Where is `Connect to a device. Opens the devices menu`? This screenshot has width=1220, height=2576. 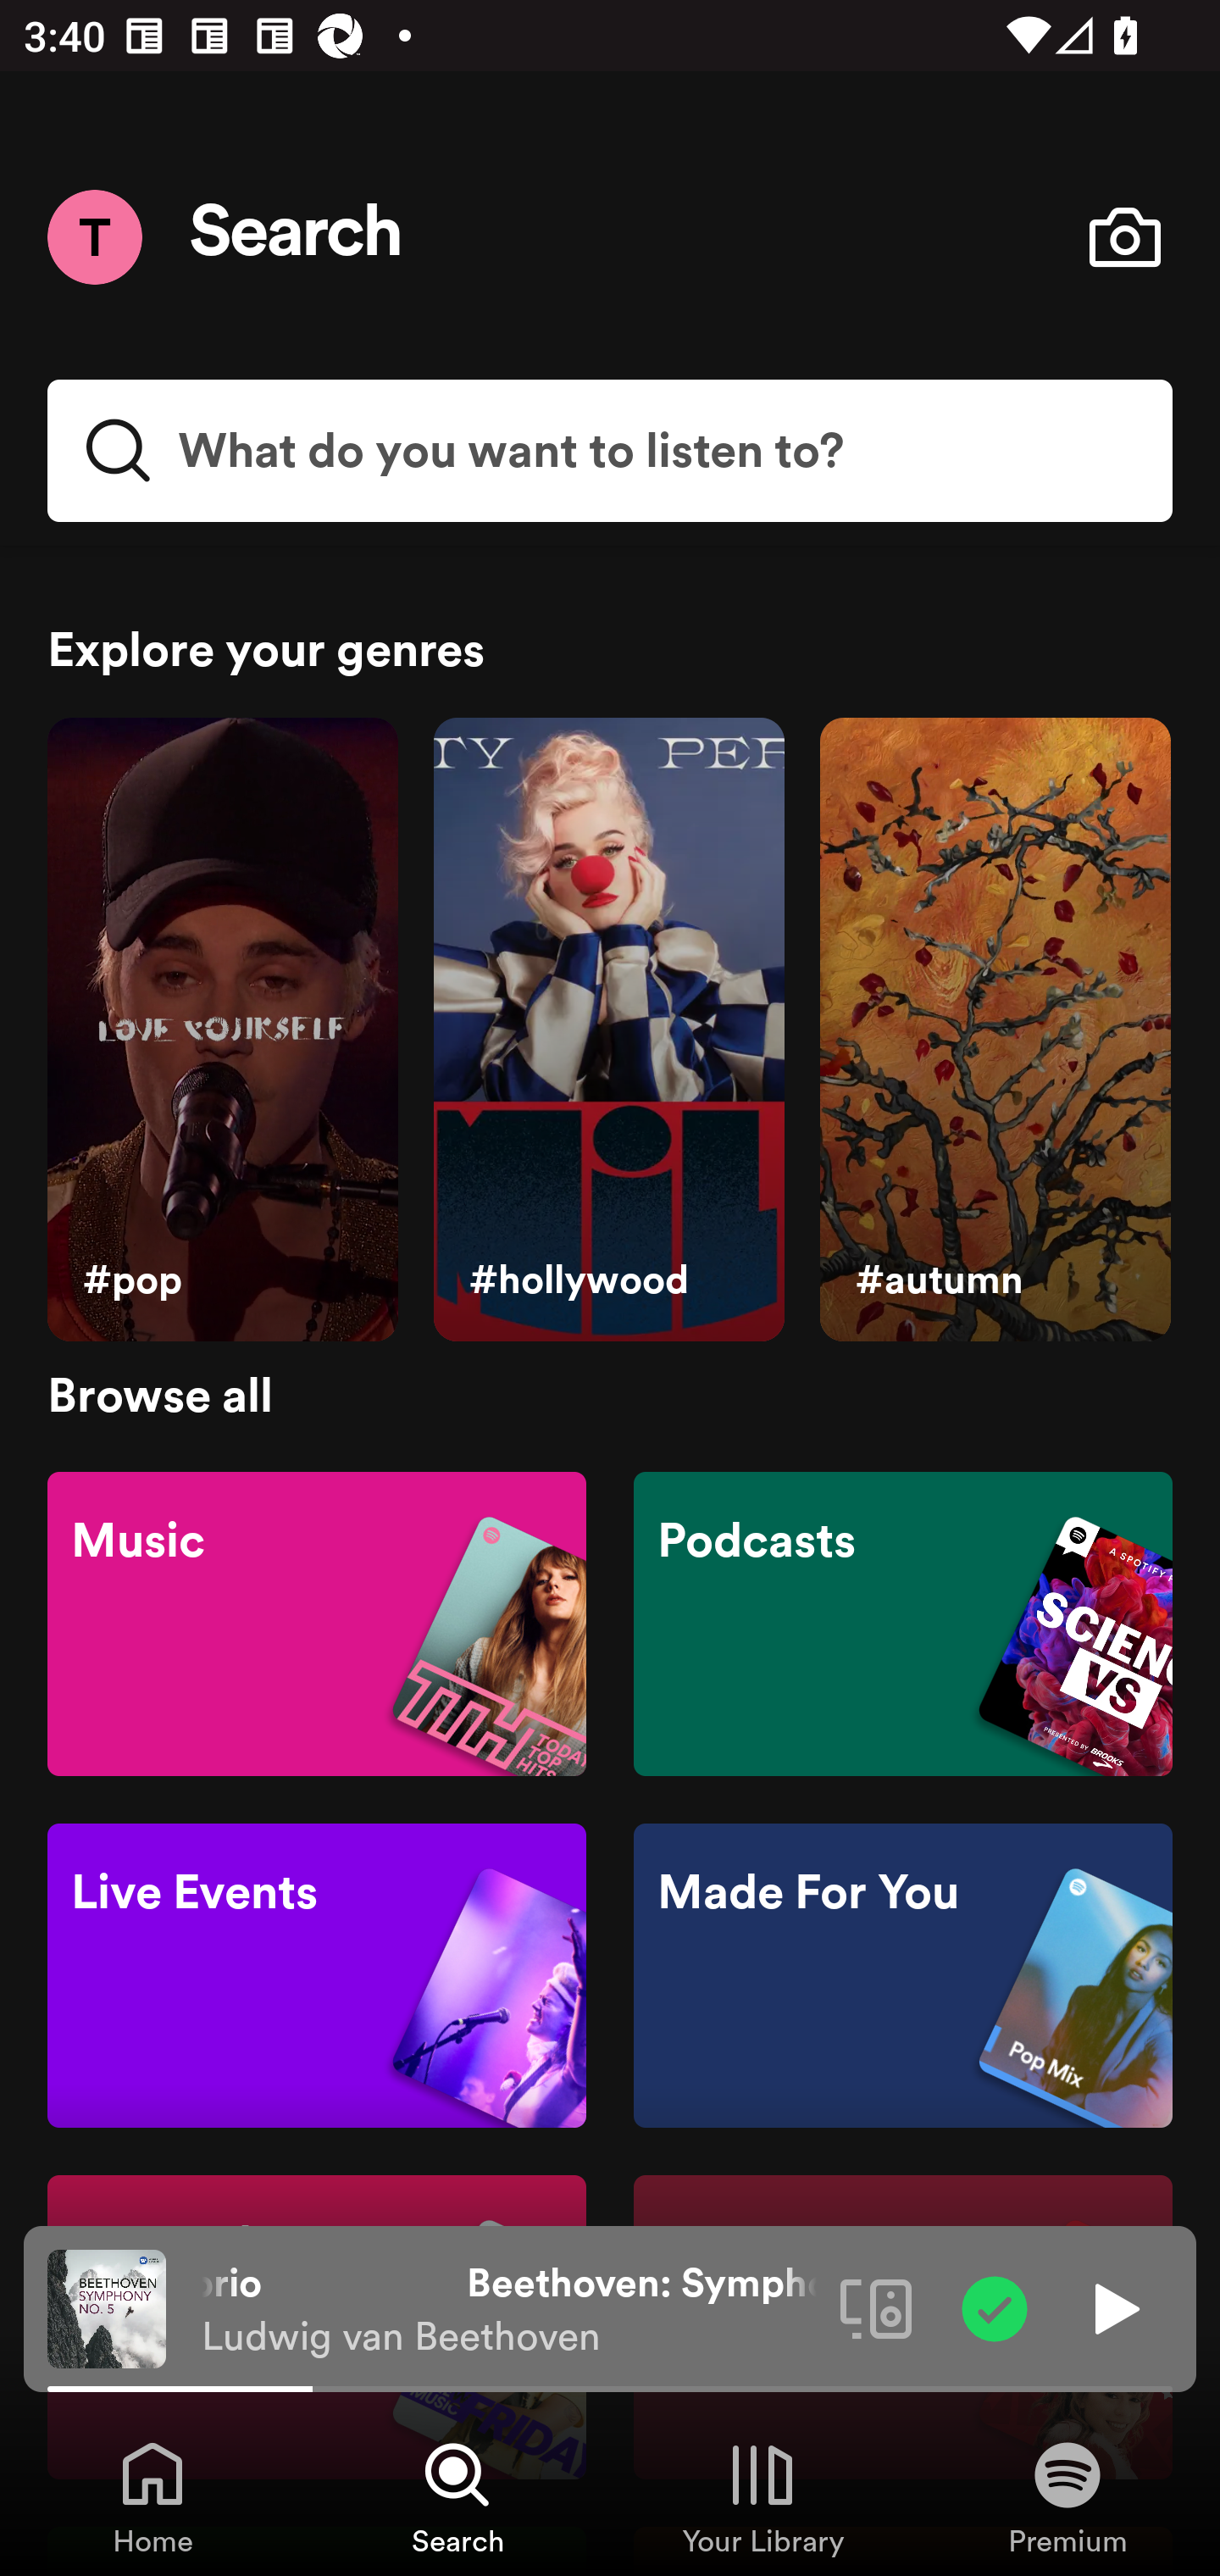 Connect to a device. Opens the devices menu is located at coordinates (876, 2307).